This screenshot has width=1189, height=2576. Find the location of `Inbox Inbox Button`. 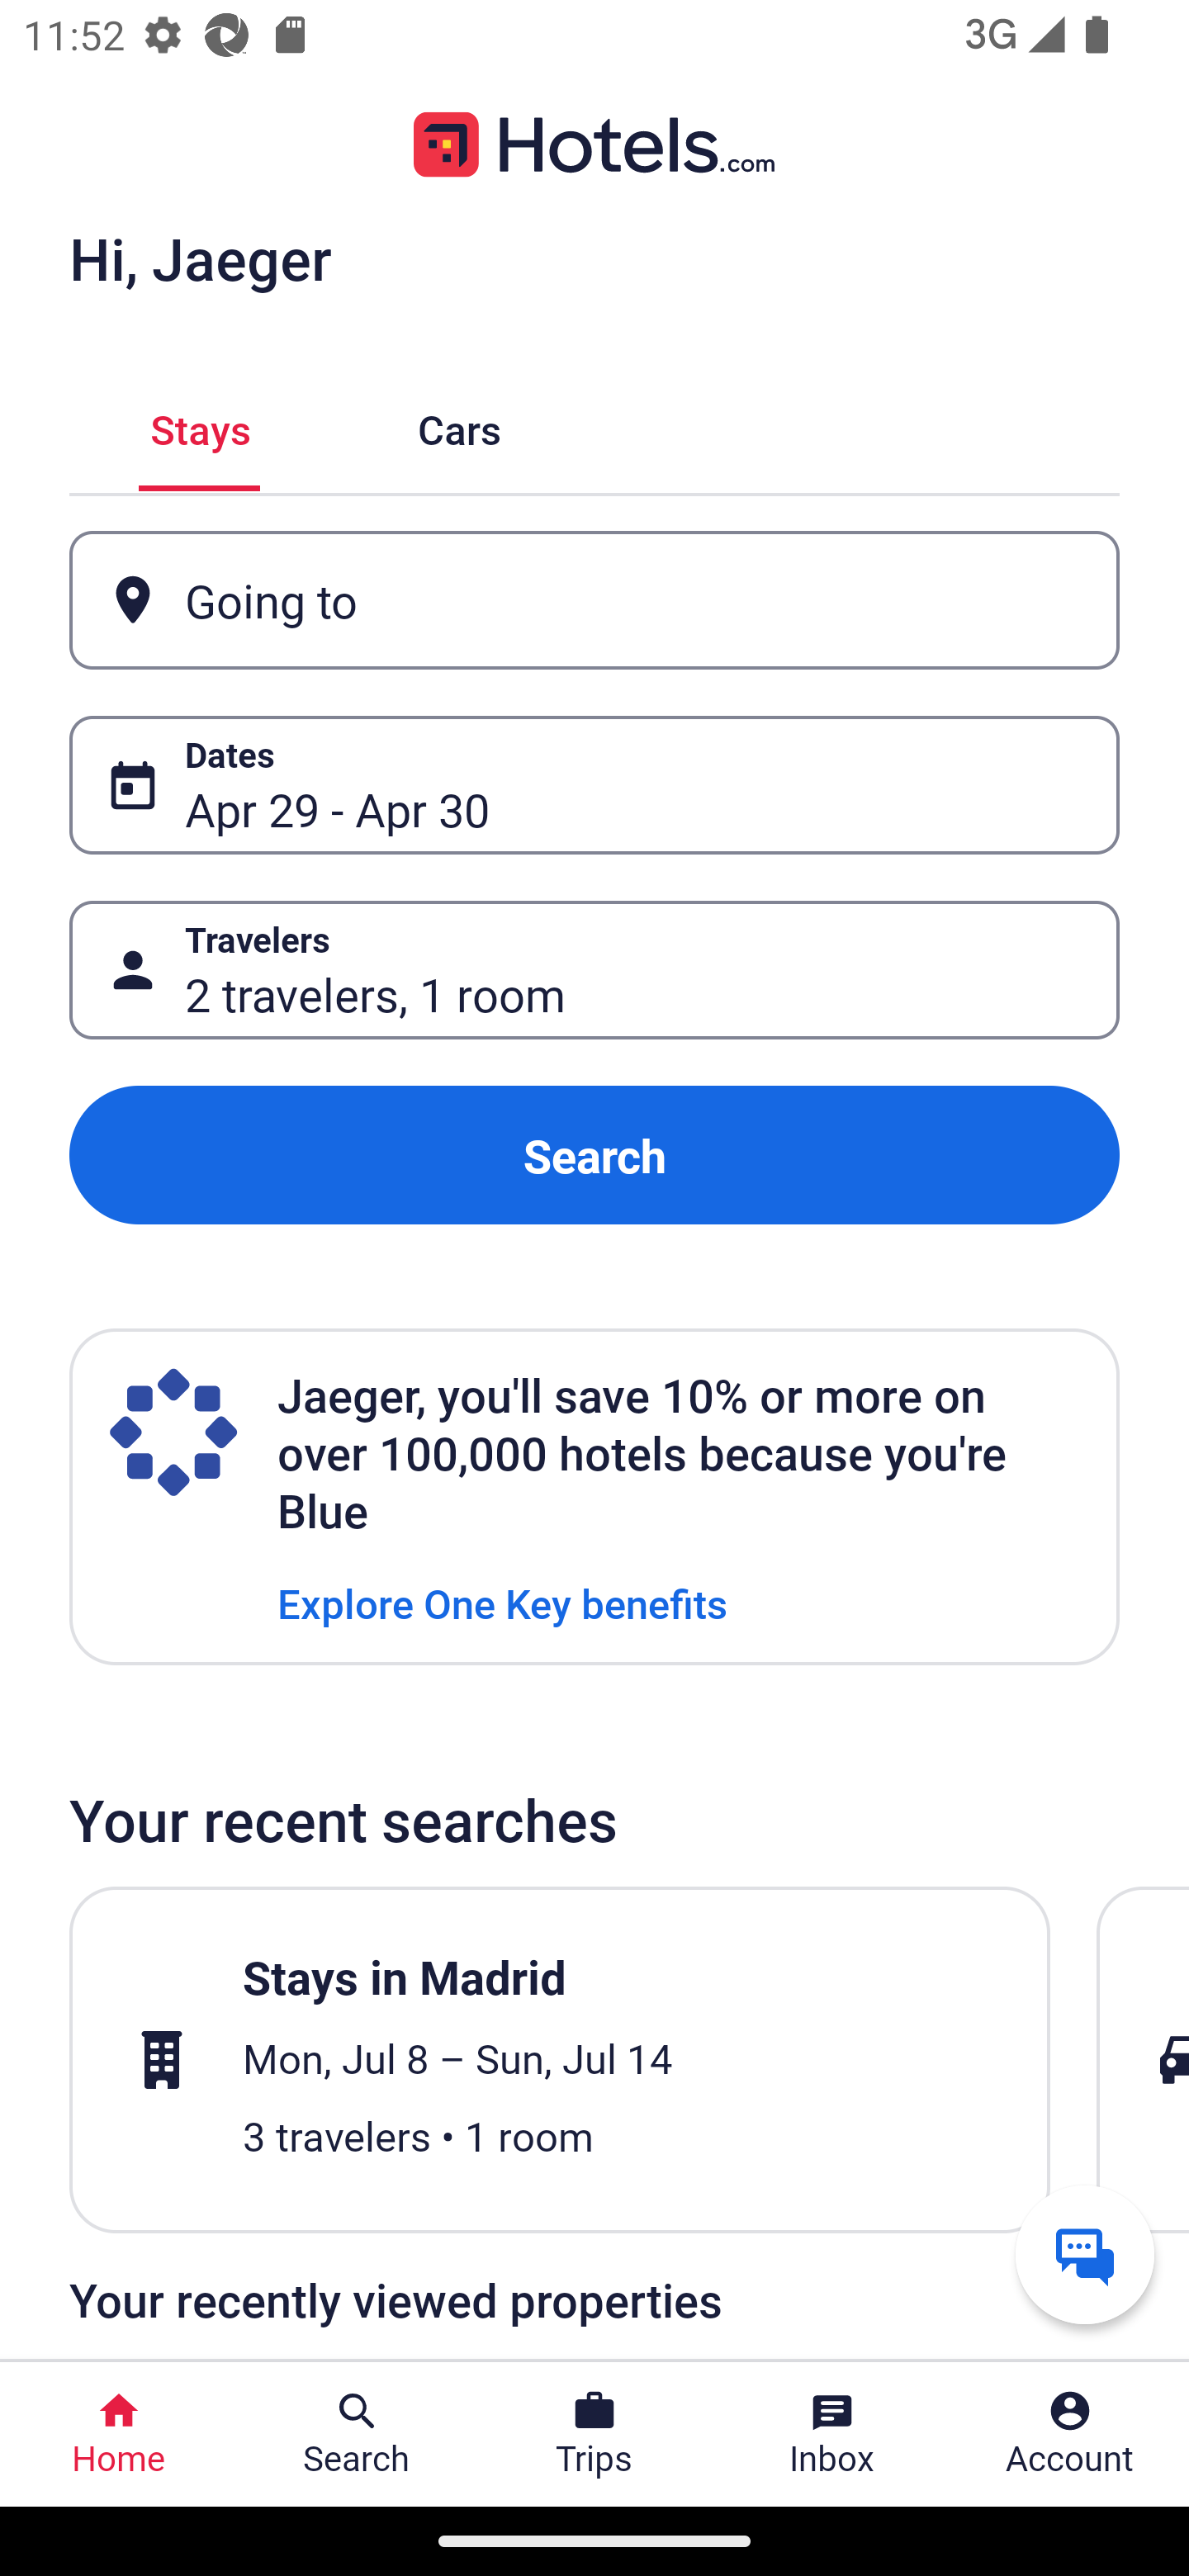

Inbox Inbox Button is located at coordinates (832, 2434).